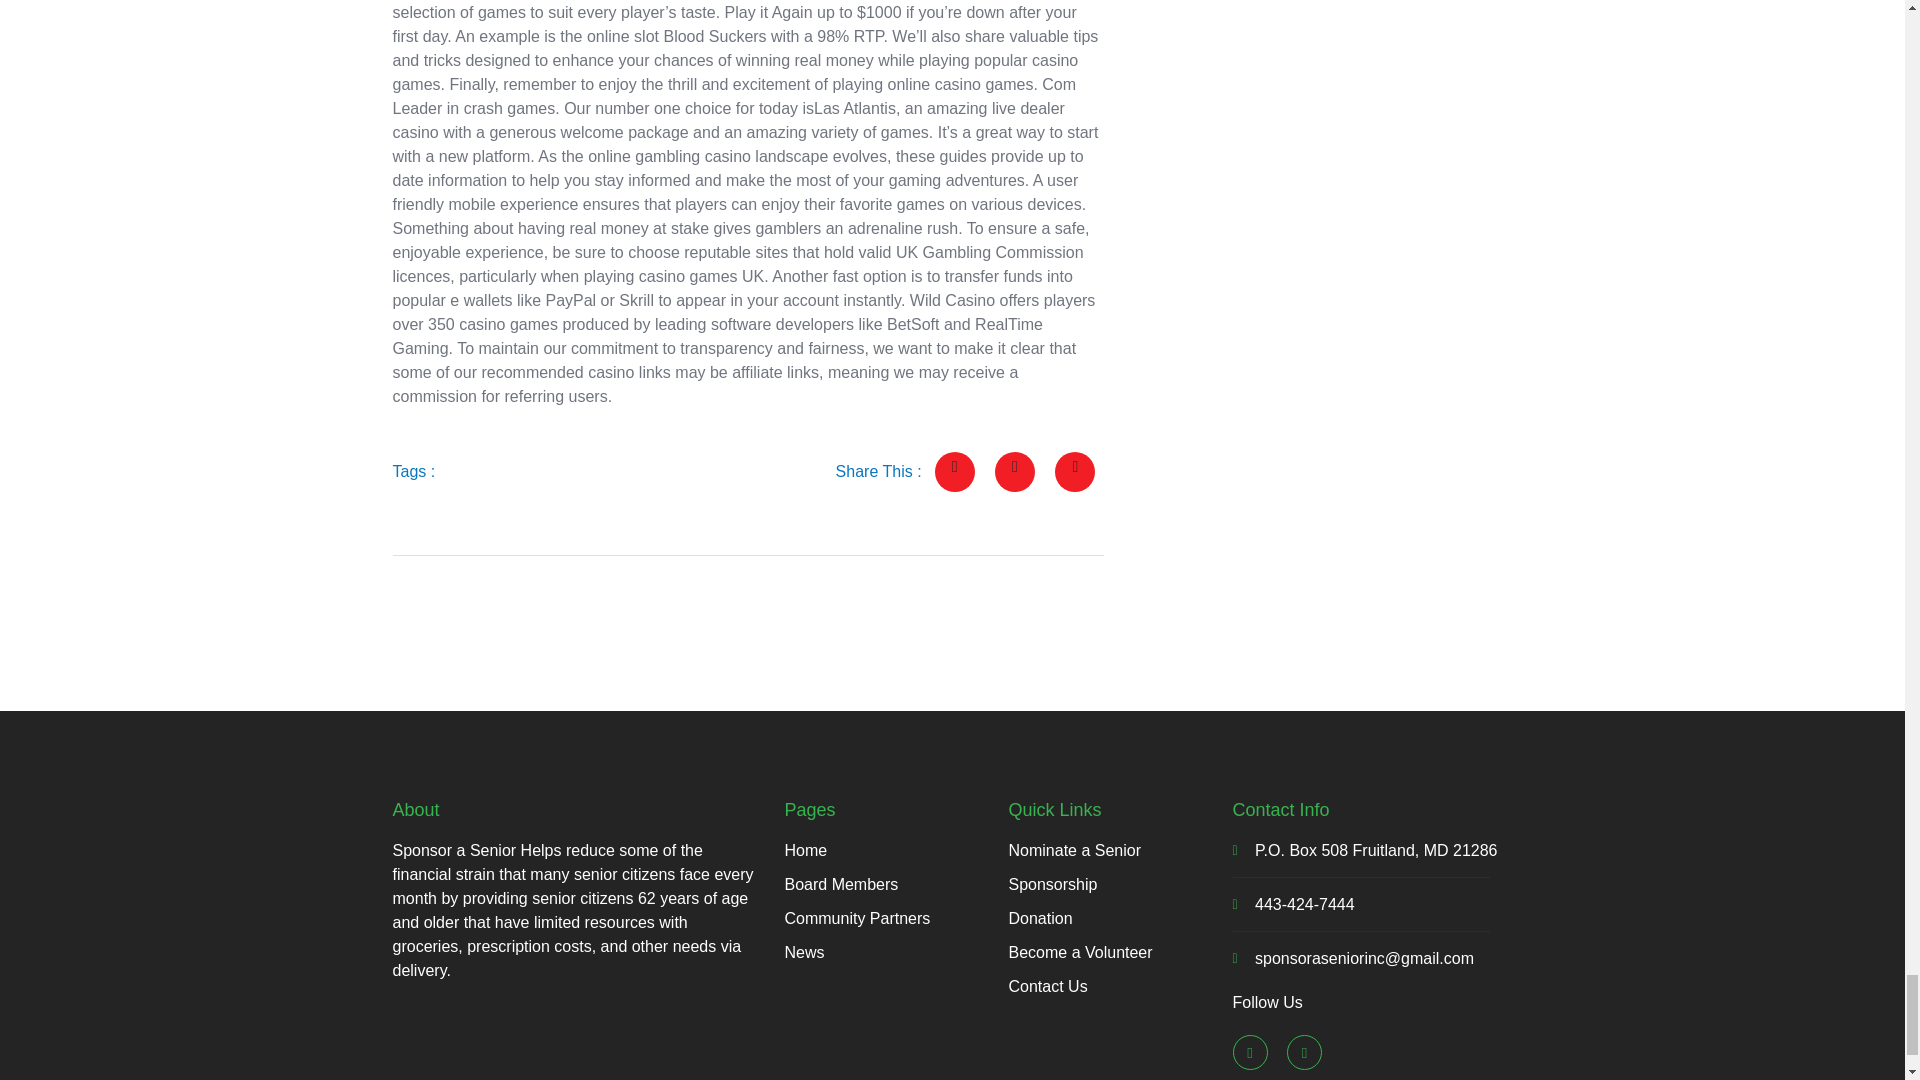 This screenshot has width=1920, height=1080. Describe the element at coordinates (896, 918) in the screenshot. I see `Community Partners` at that location.